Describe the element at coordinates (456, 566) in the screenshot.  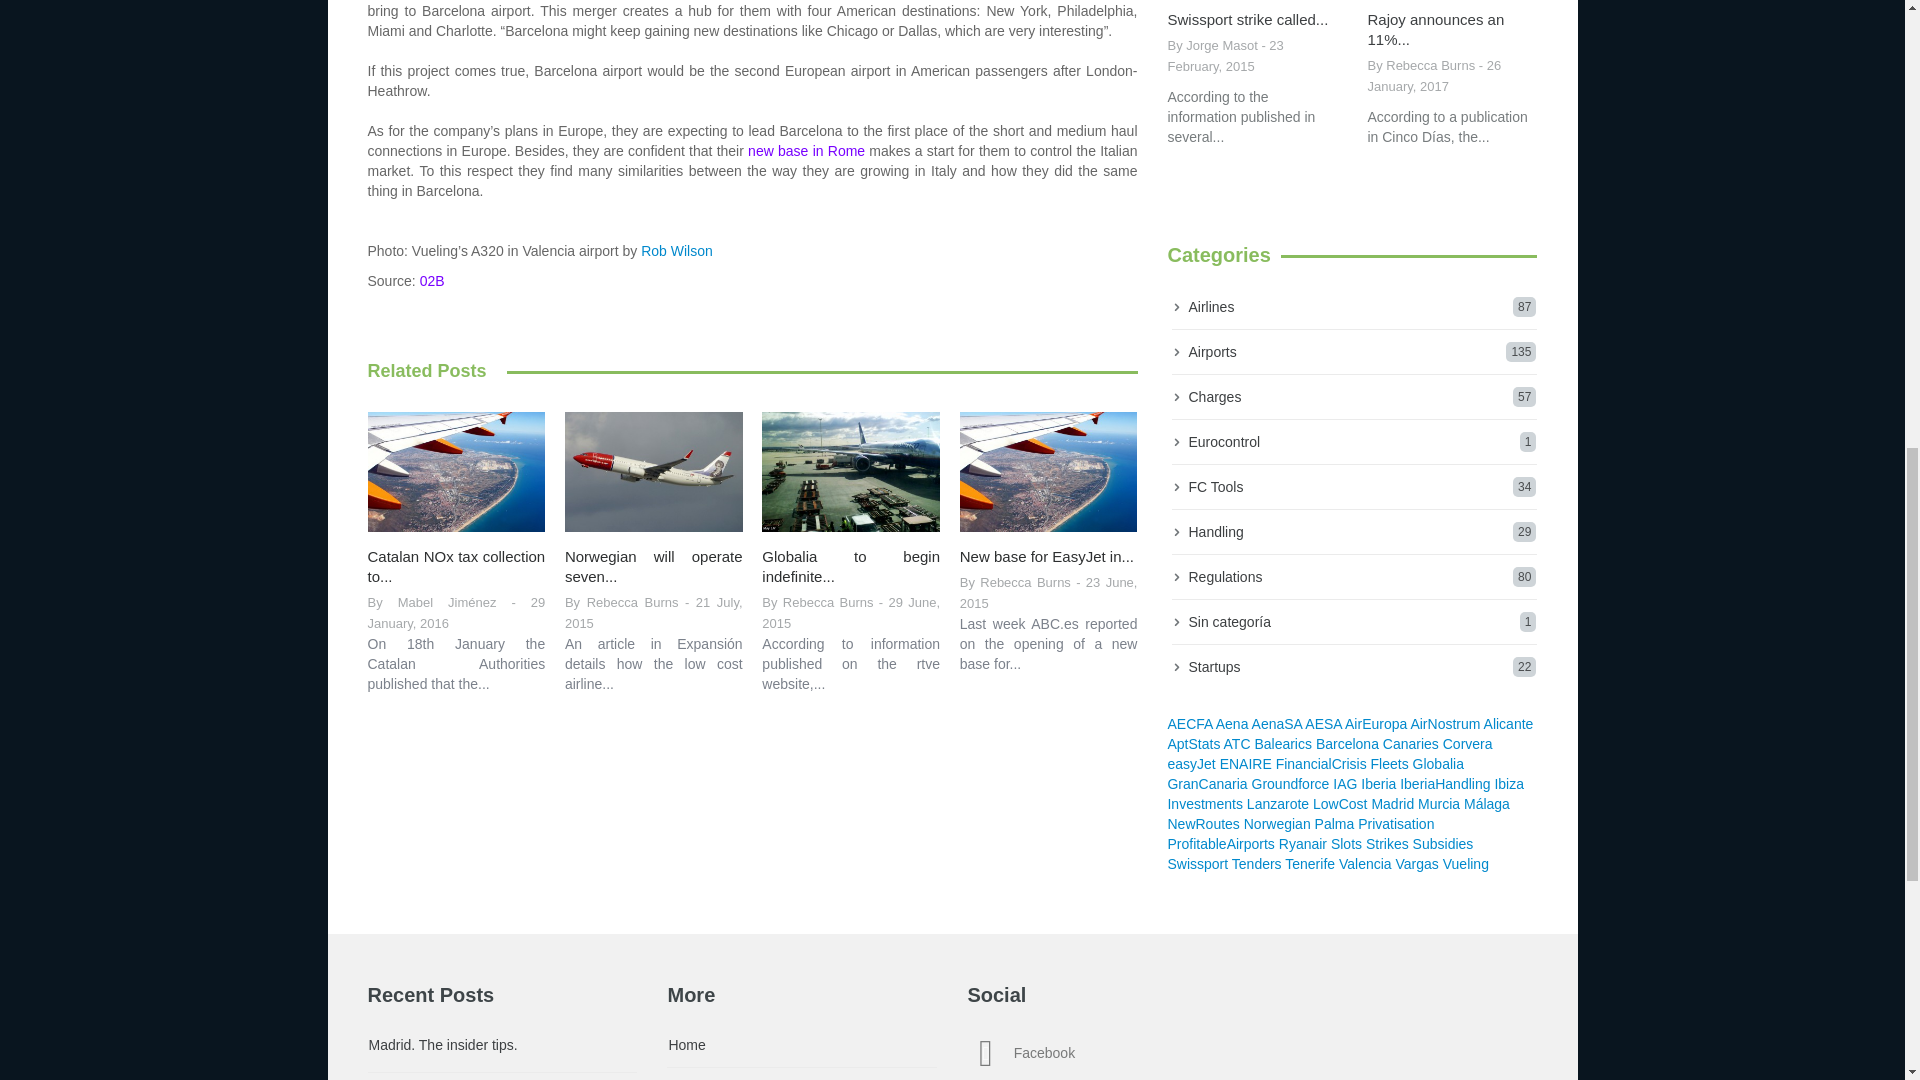
I see `Catalan NOx tax collection to commence` at that location.